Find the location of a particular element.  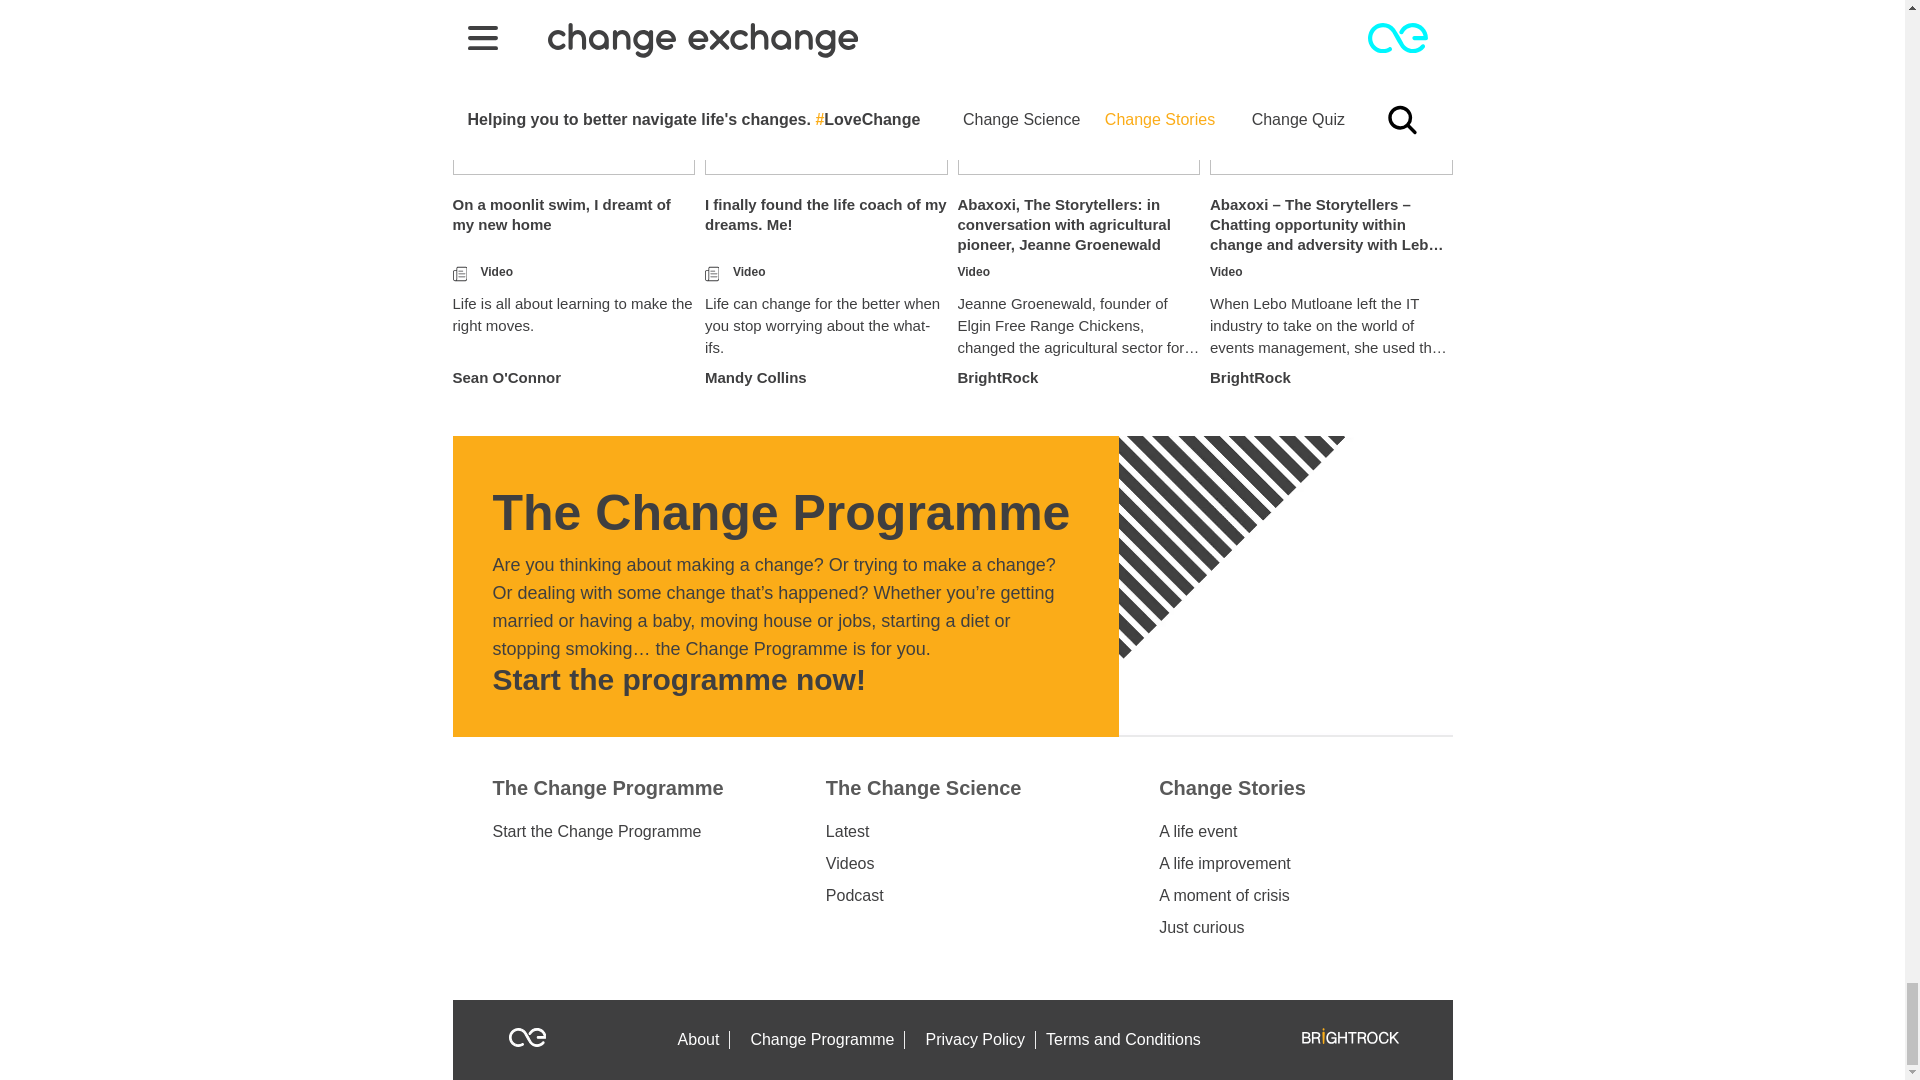

A moment of crisis is located at coordinates (1224, 896).